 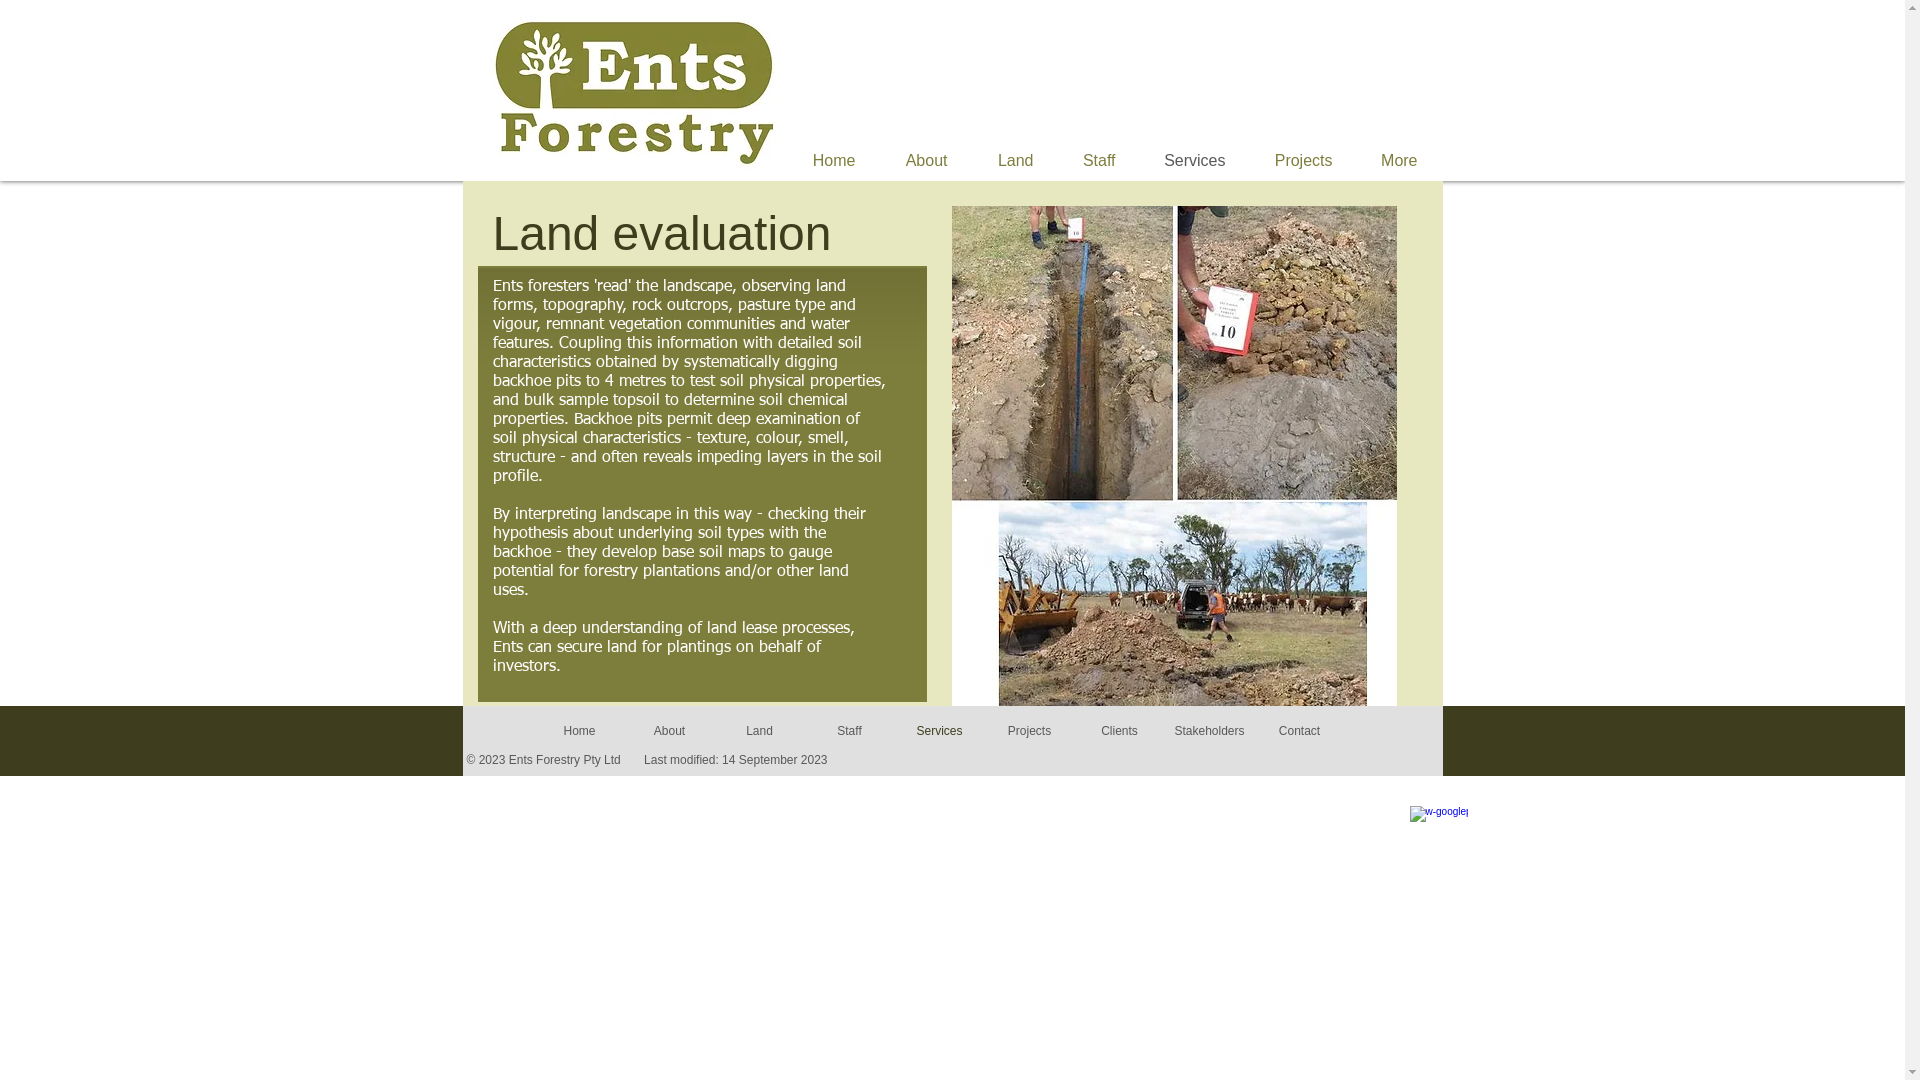 I want to click on Services, so click(x=938, y=731).